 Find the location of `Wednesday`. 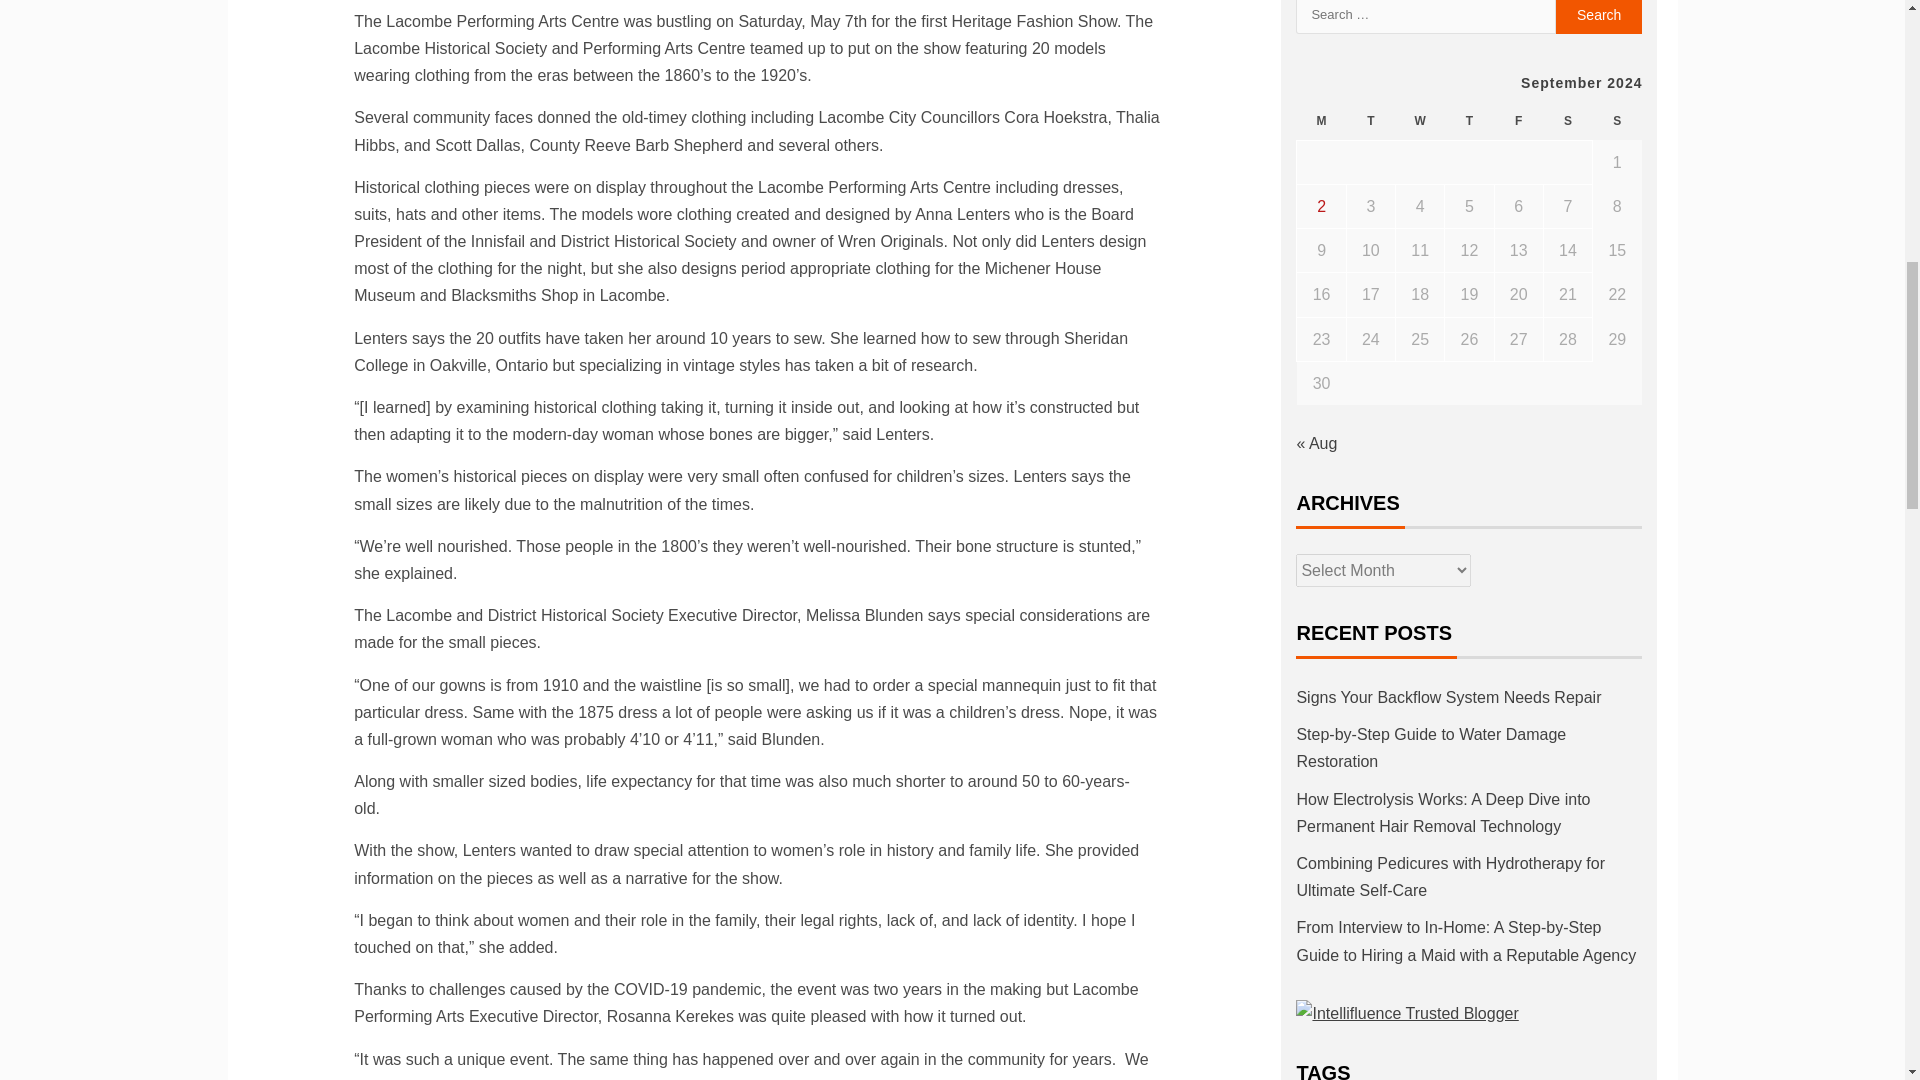

Wednesday is located at coordinates (1420, 121).